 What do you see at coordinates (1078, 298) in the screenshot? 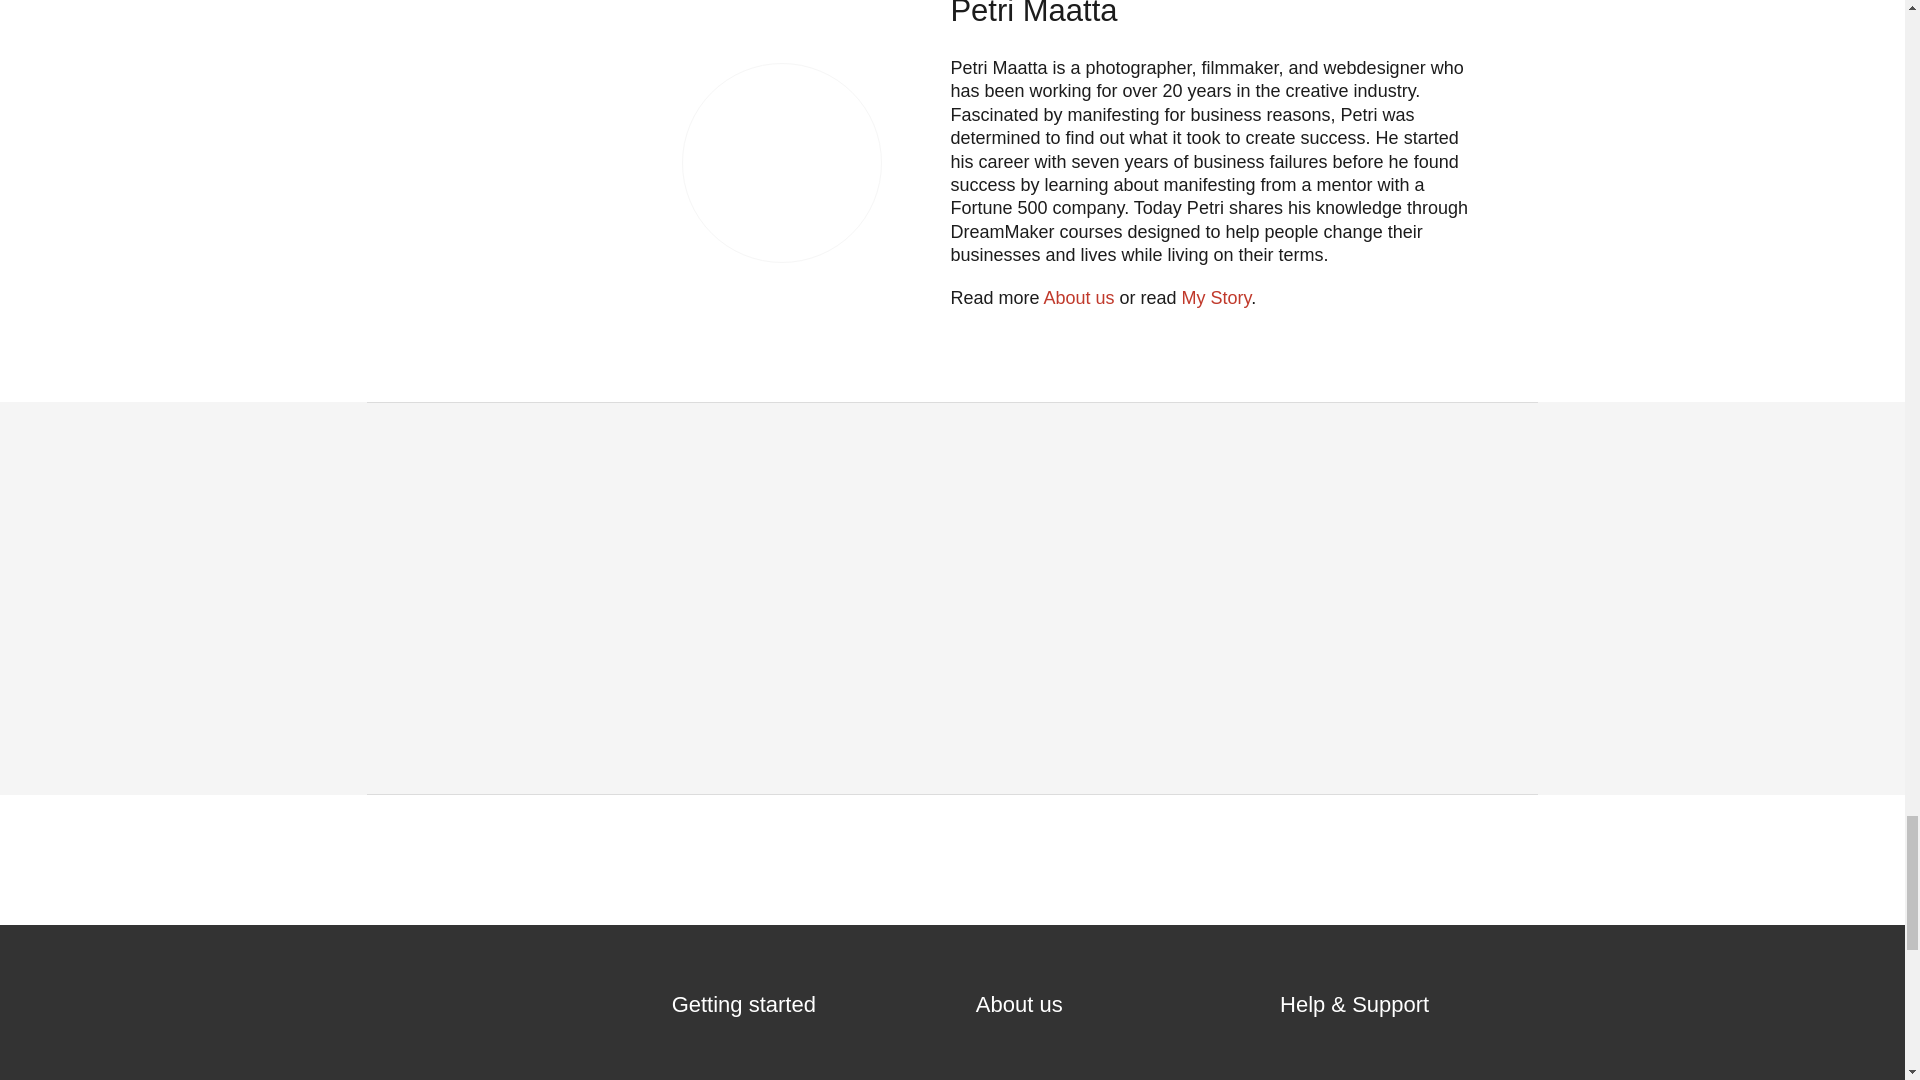
I see `About us` at bounding box center [1078, 298].